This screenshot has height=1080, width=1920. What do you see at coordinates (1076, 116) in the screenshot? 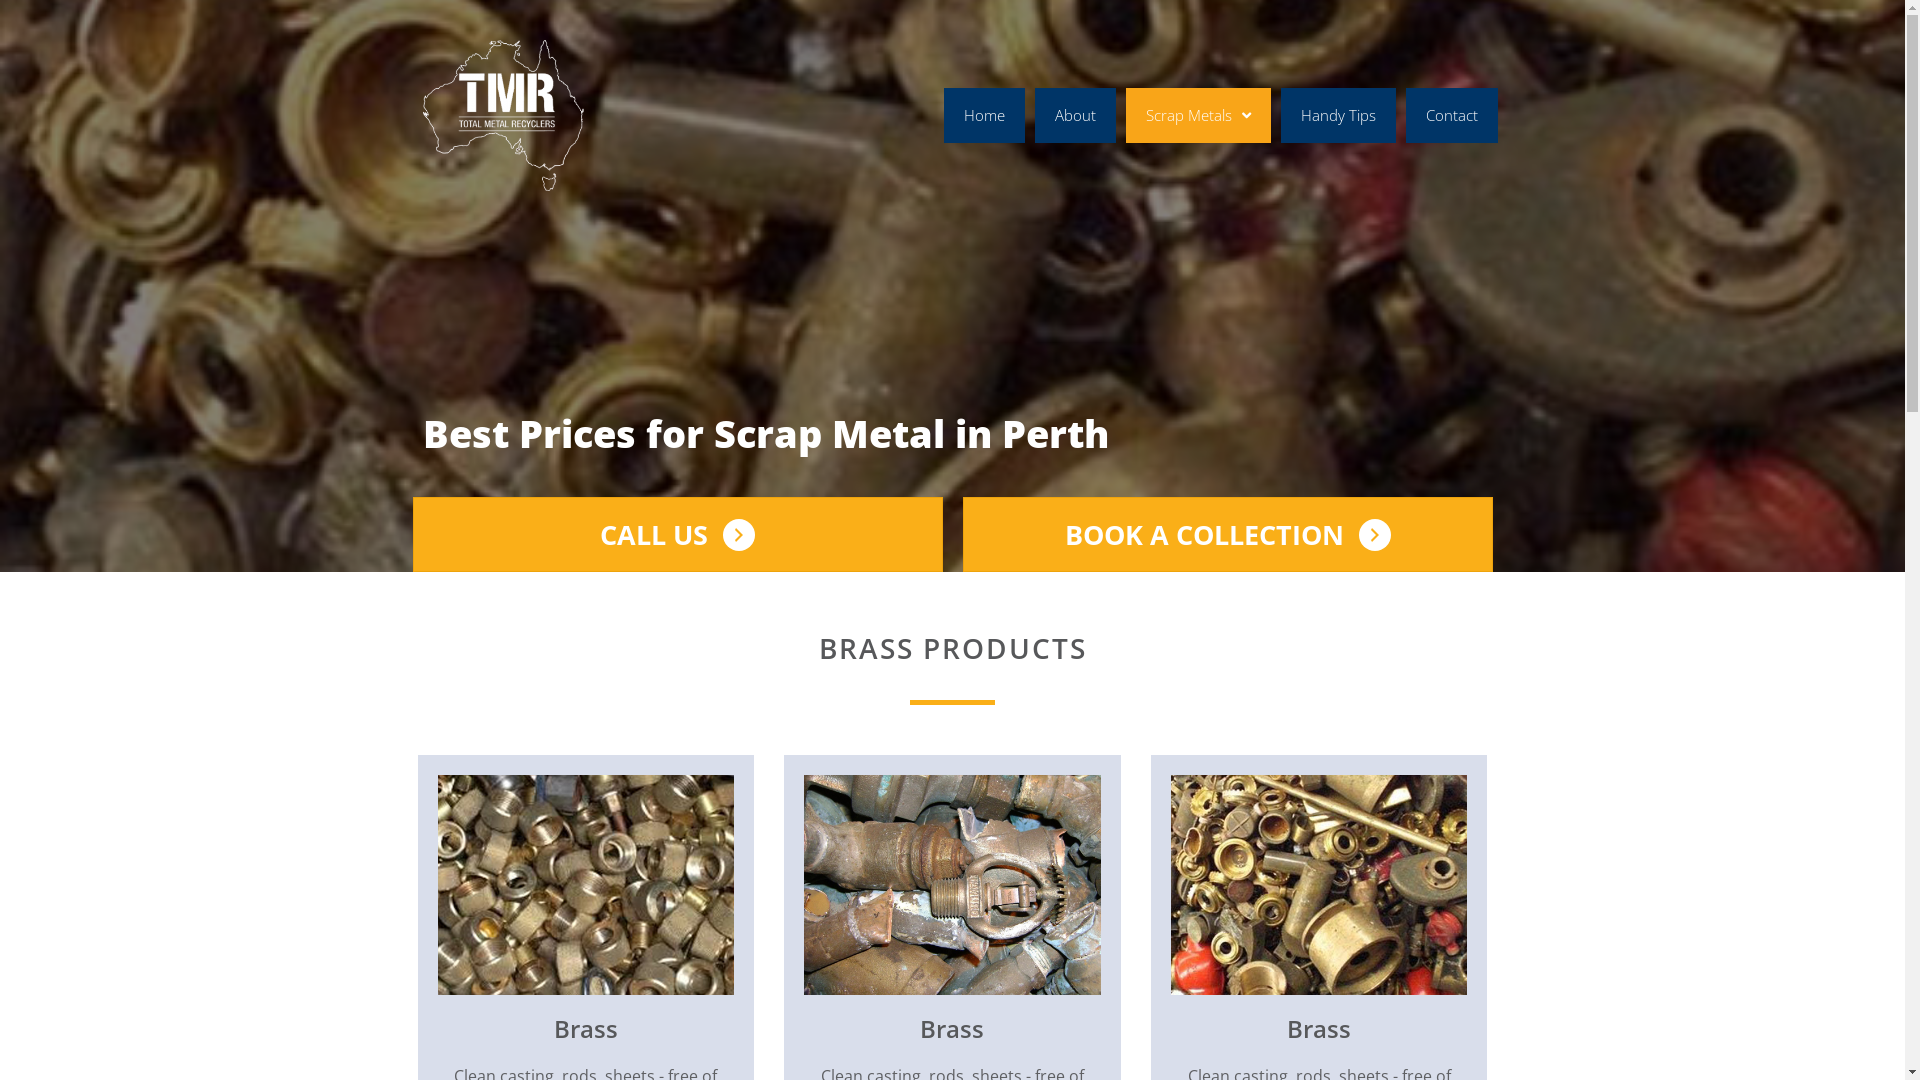
I see `About` at bounding box center [1076, 116].